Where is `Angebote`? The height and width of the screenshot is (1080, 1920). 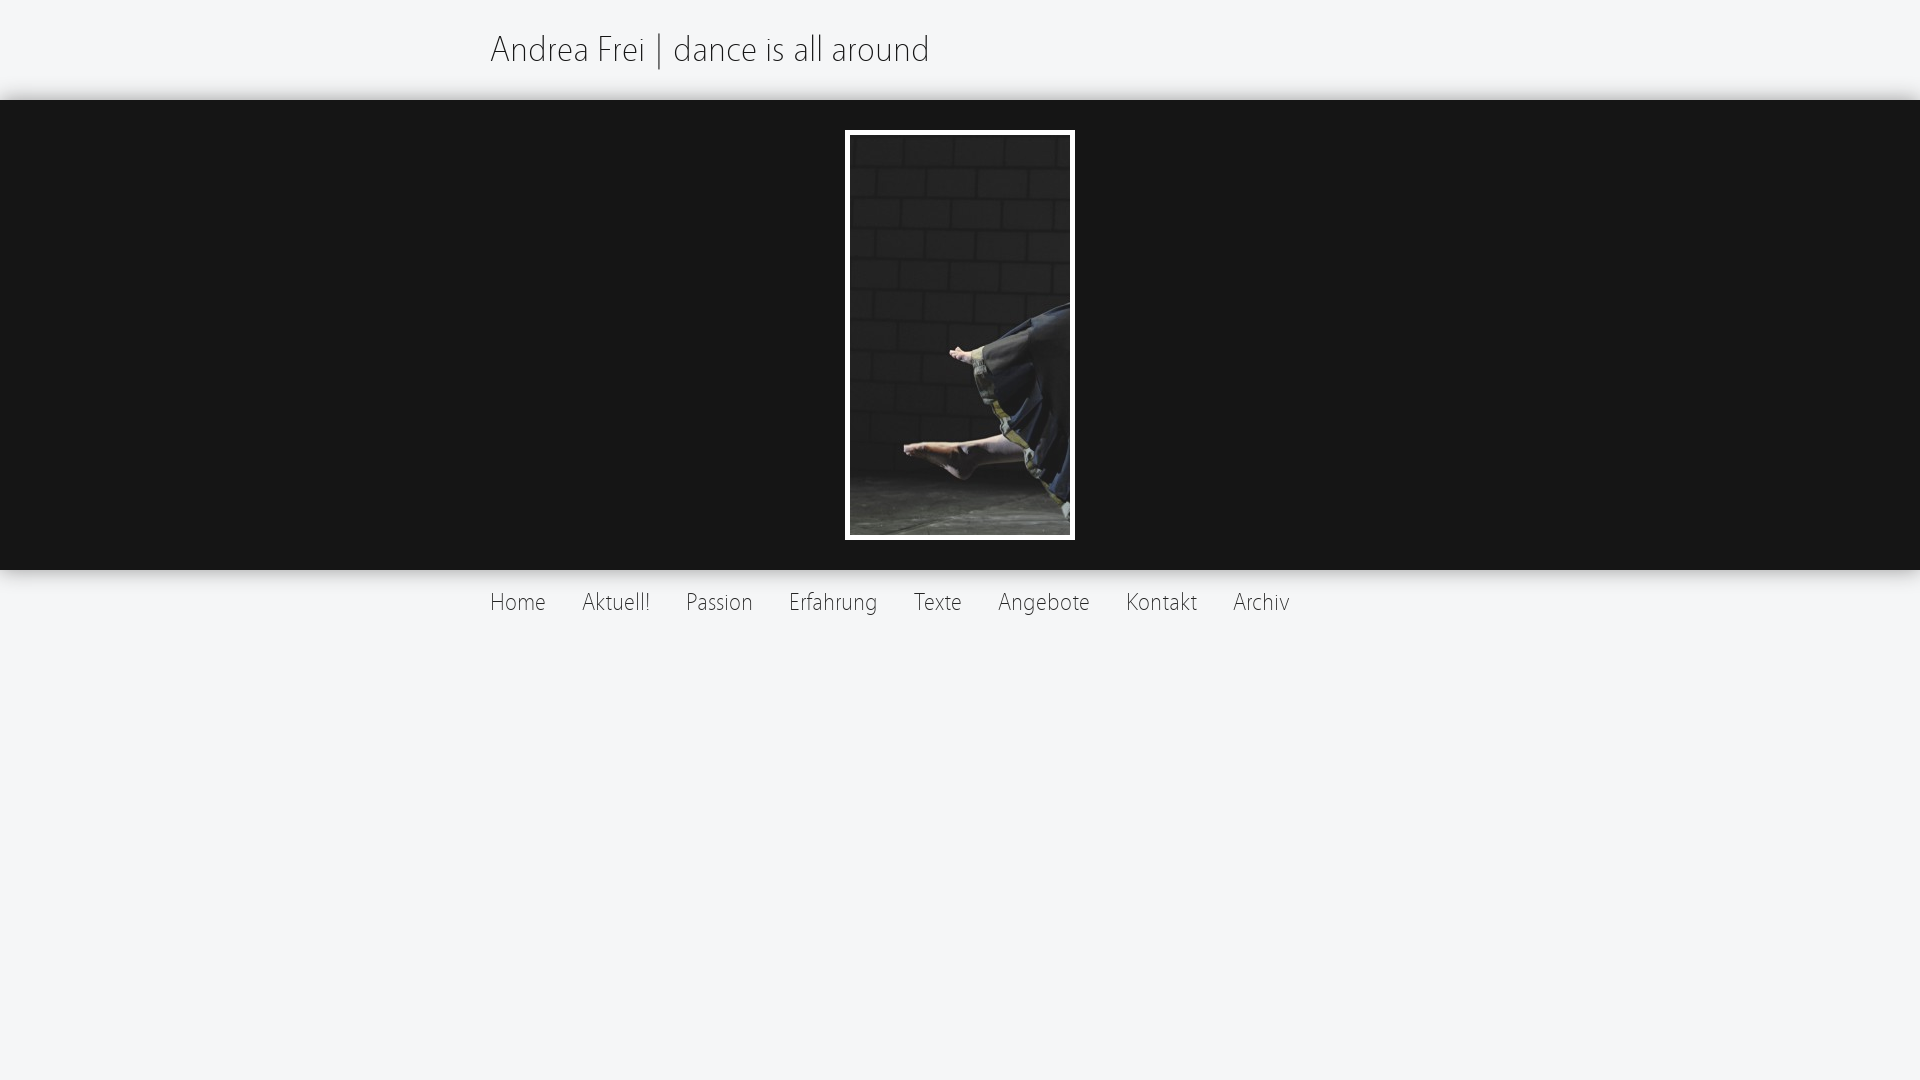
Angebote is located at coordinates (1044, 603).